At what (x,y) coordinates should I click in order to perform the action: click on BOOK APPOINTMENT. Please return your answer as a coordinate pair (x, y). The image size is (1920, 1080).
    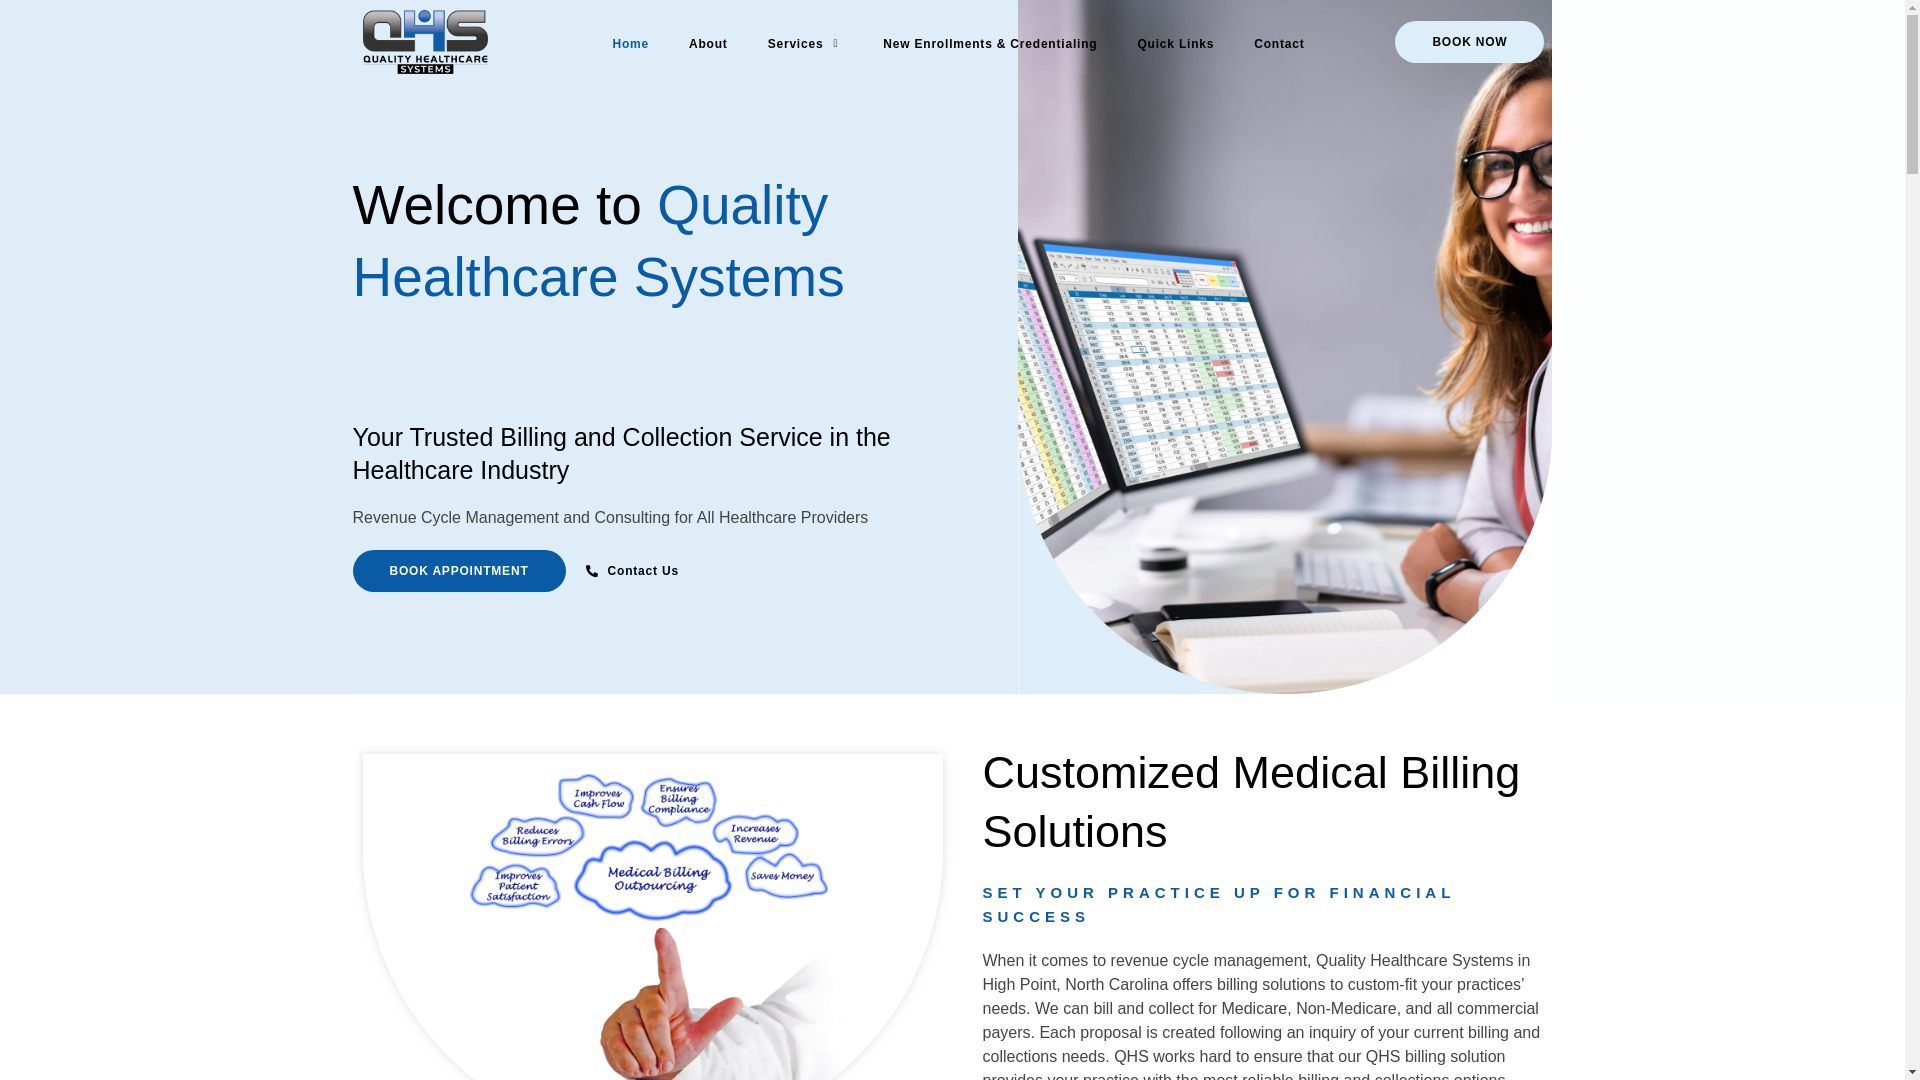
    Looking at the image, I should click on (458, 577).